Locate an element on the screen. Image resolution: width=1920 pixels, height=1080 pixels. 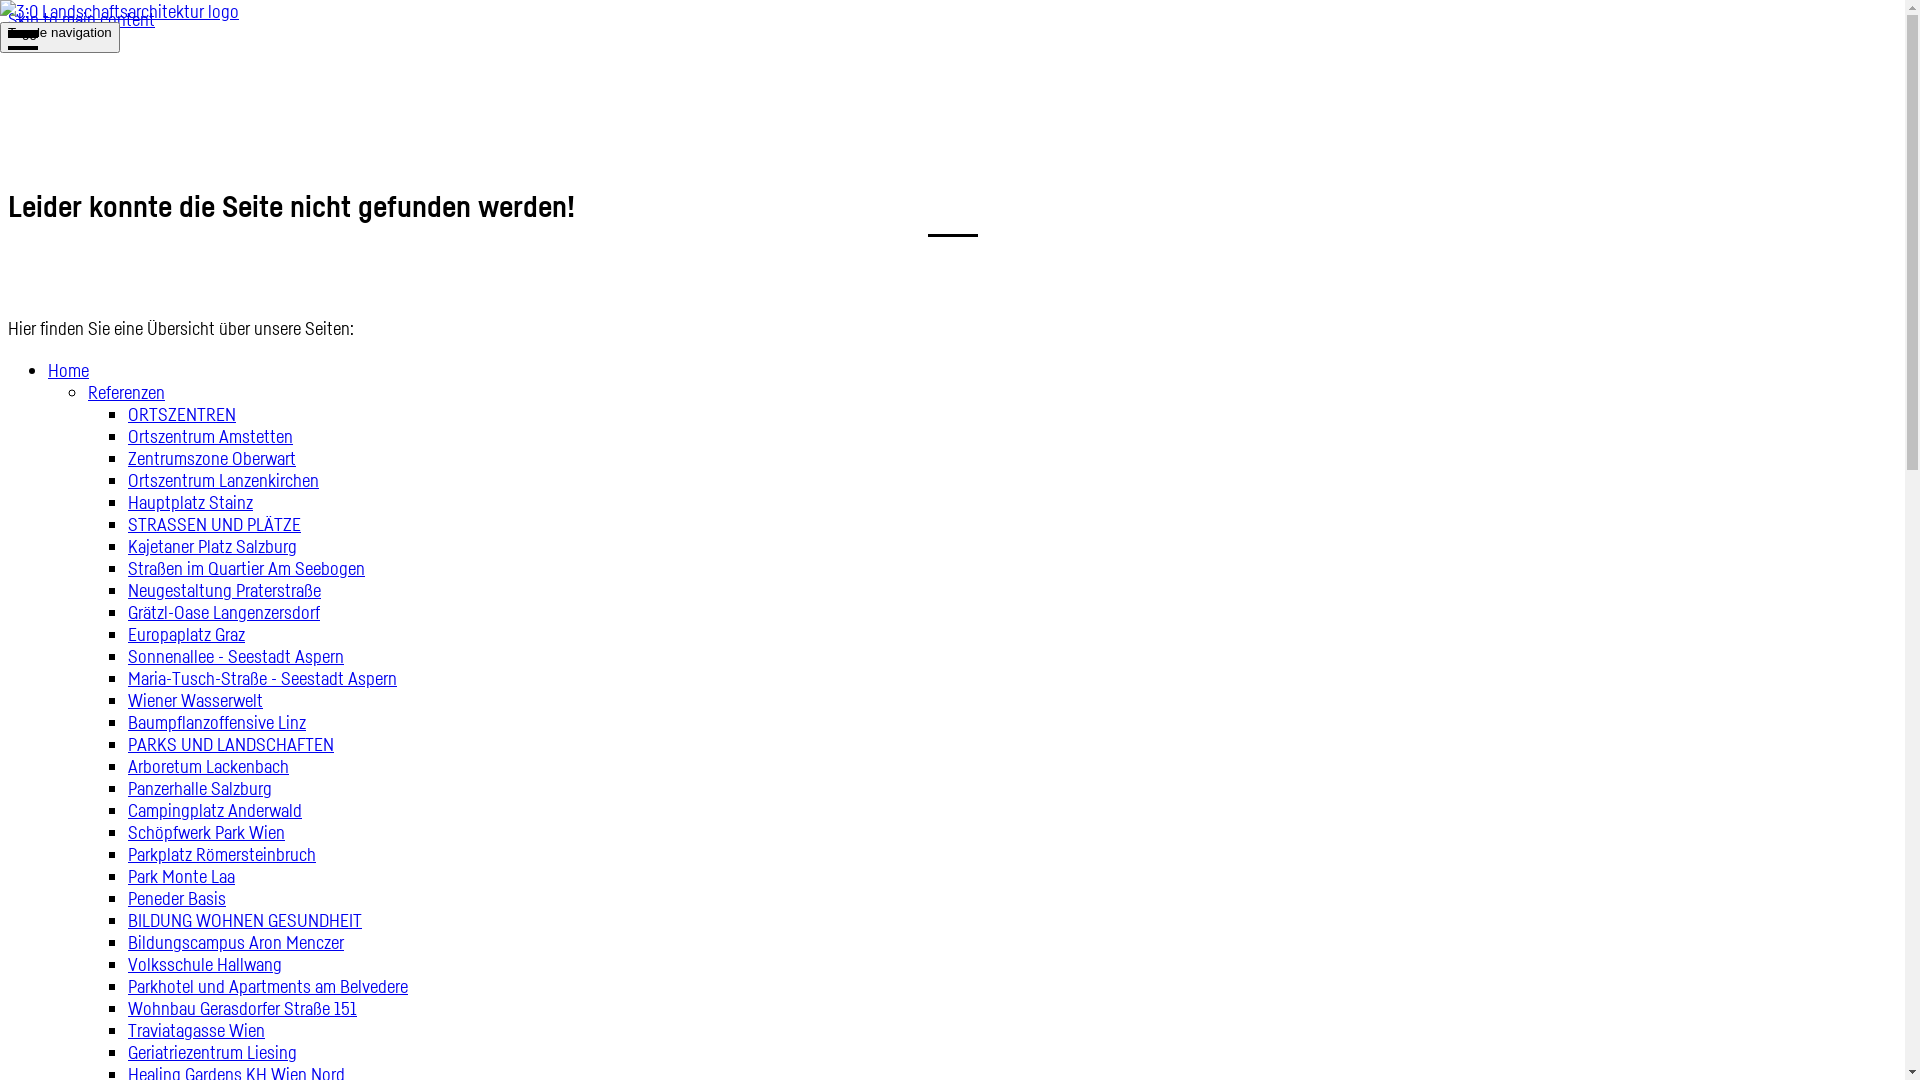
Hauptplatz Stainz is located at coordinates (190, 502).